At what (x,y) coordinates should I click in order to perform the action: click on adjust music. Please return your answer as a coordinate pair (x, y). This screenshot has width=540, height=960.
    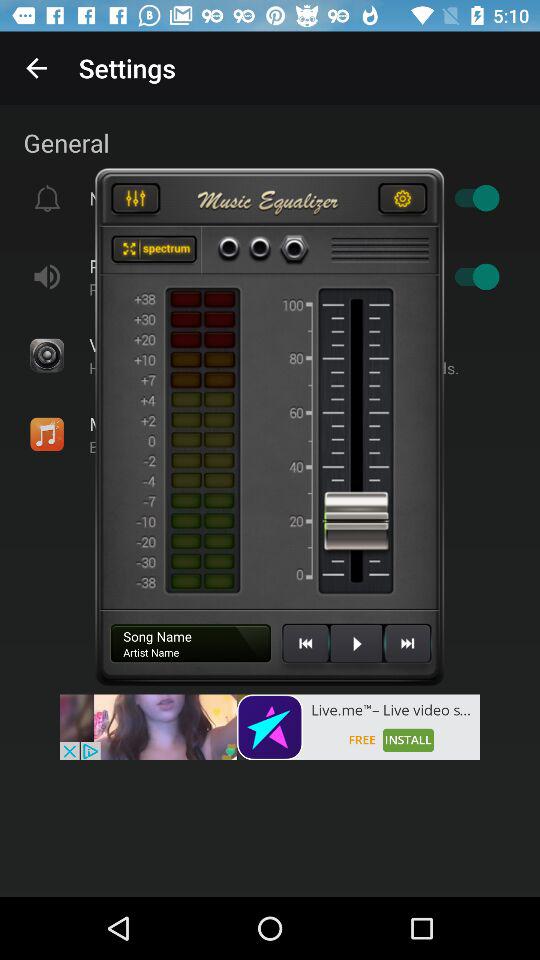
    Looking at the image, I should click on (135, 201).